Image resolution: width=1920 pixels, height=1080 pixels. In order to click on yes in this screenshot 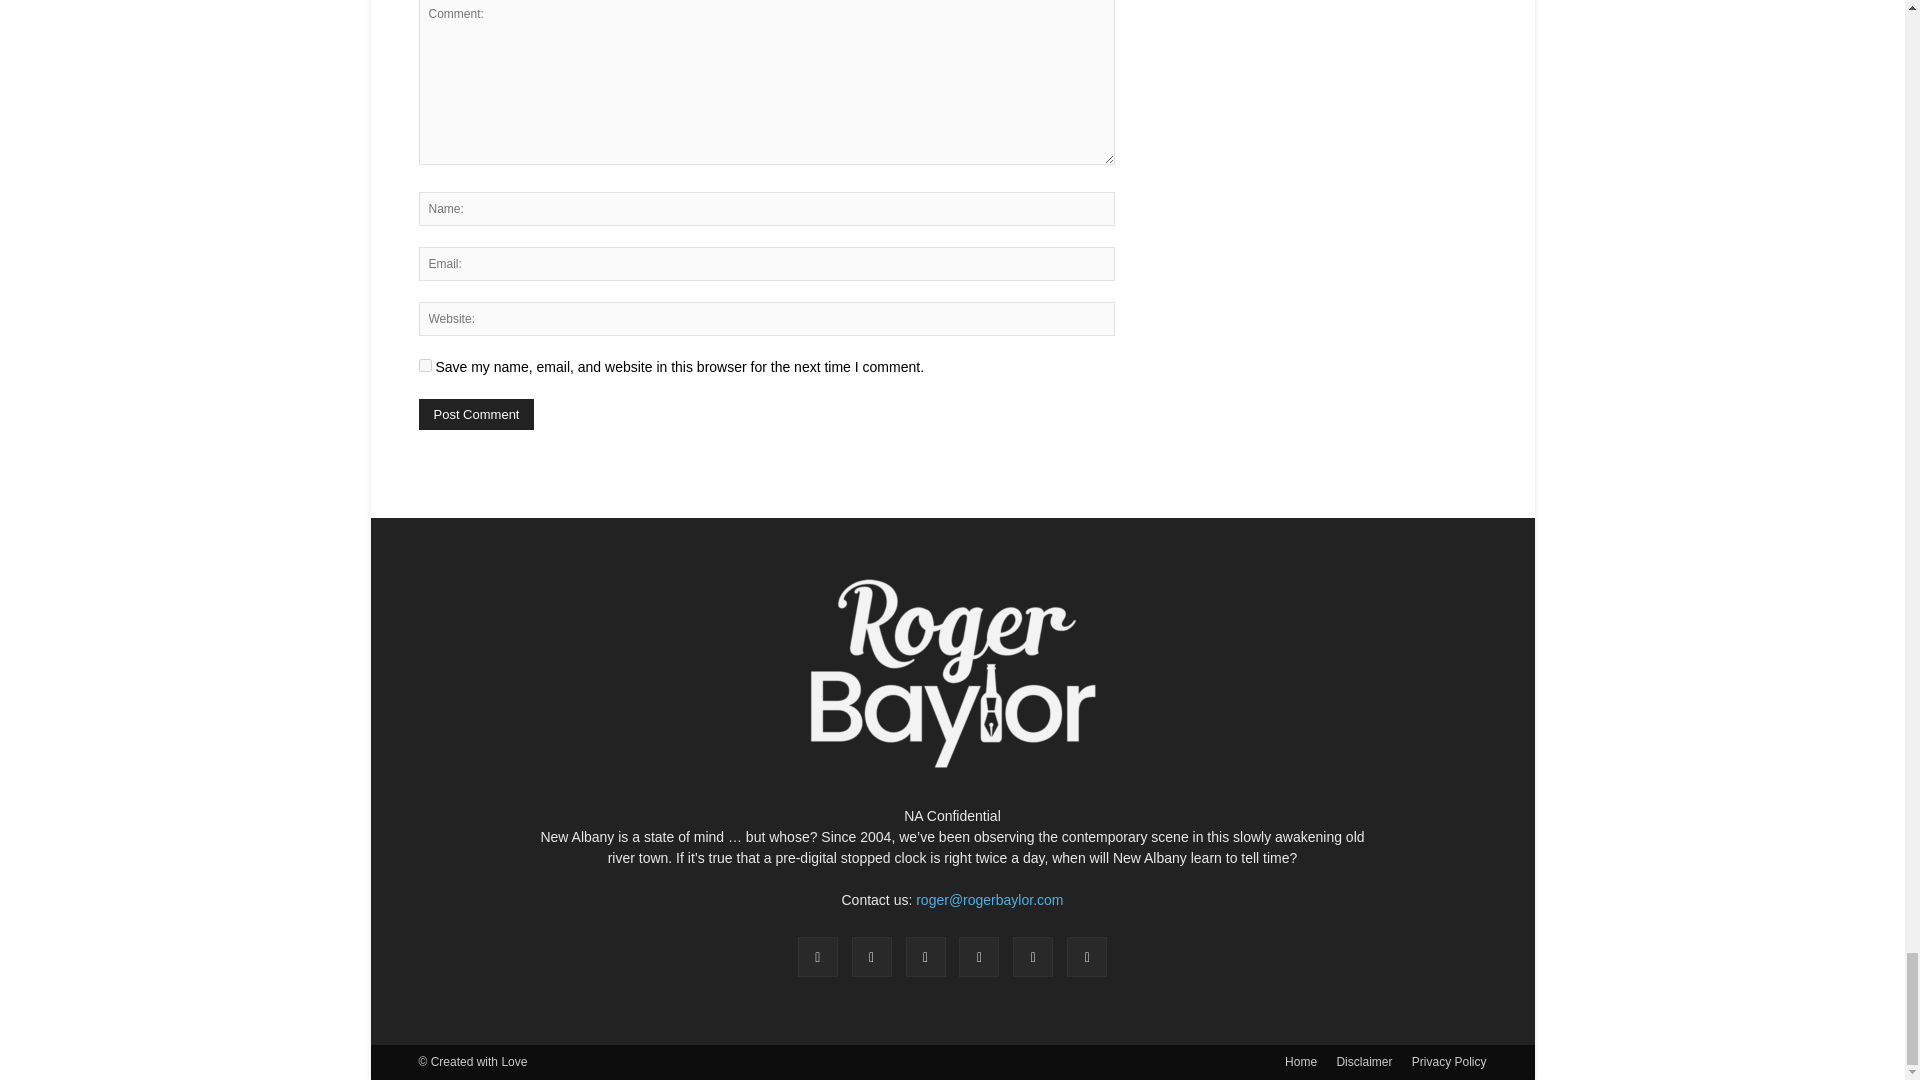, I will do `click(424, 364)`.